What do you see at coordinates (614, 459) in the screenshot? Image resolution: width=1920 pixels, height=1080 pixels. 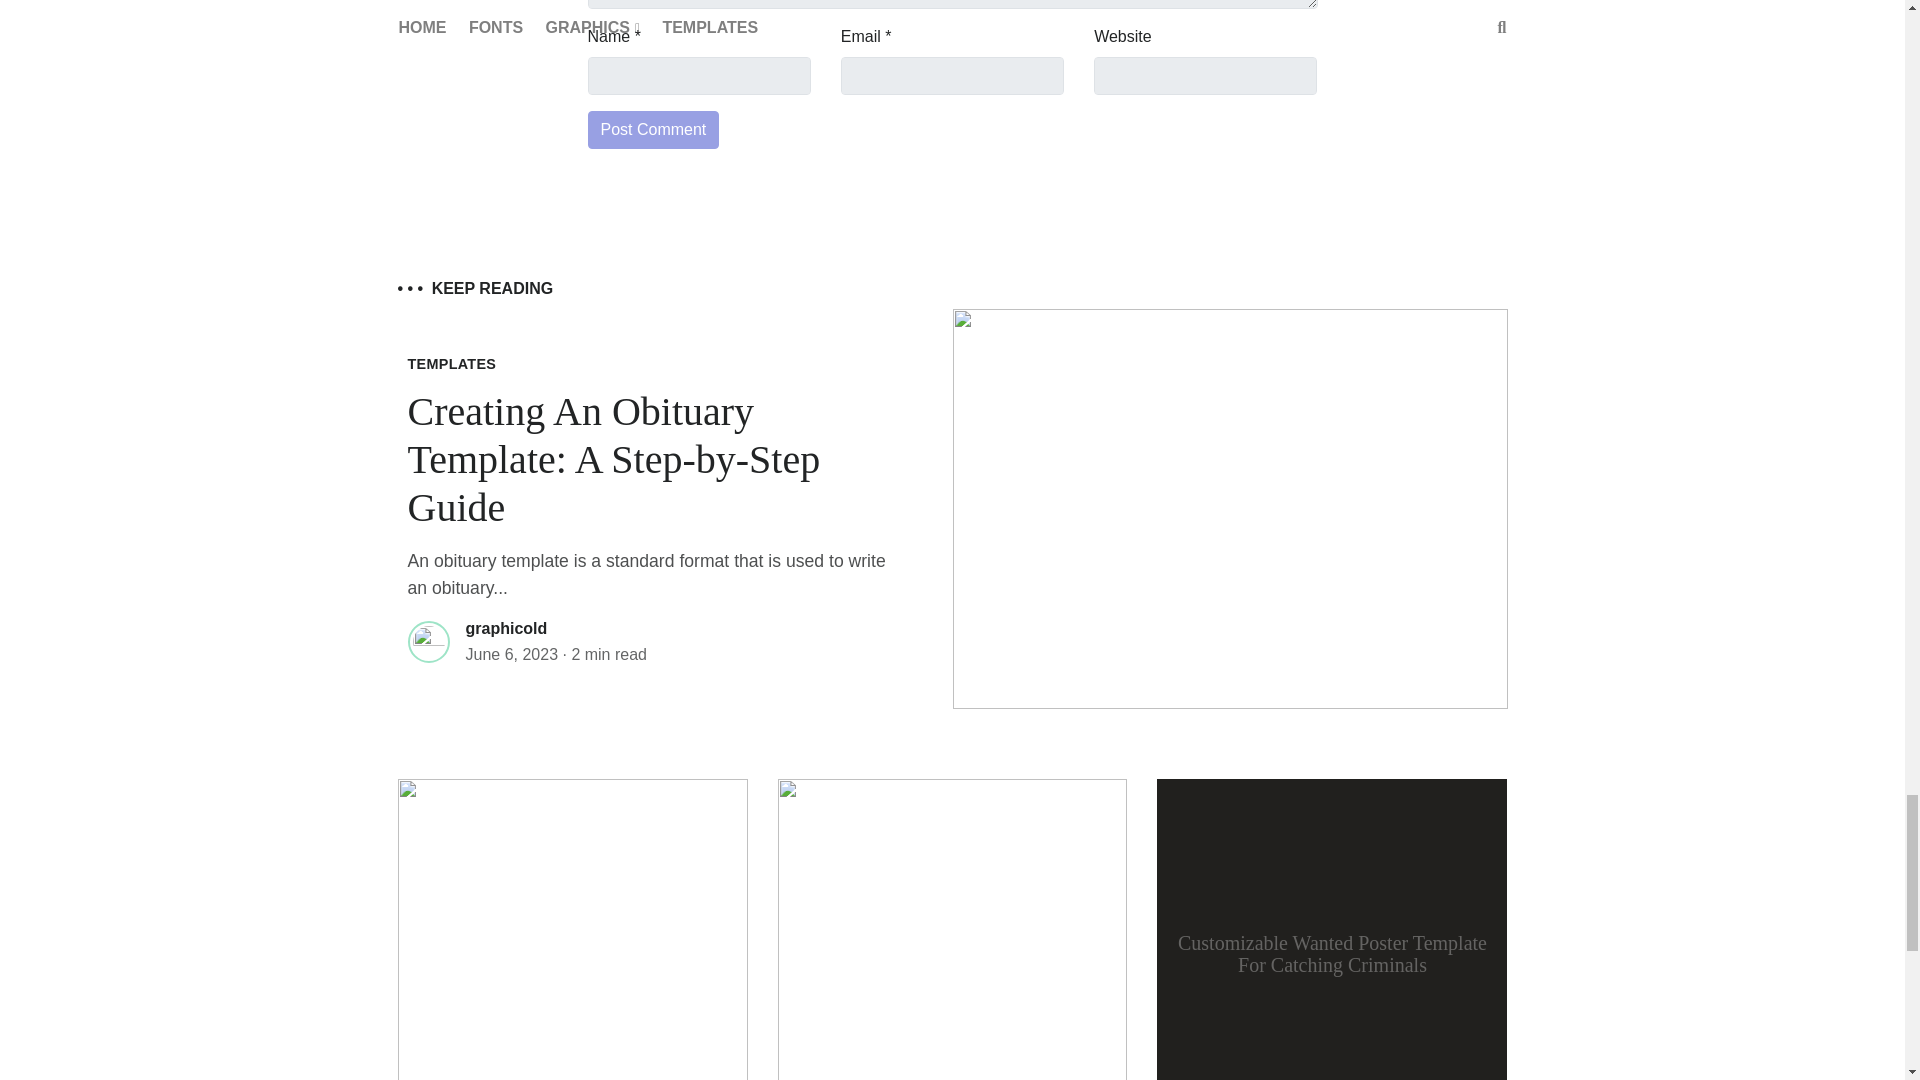 I see `Creating An Obituary Template: A Step-by-Step Guide` at bounding box center [614, 459].